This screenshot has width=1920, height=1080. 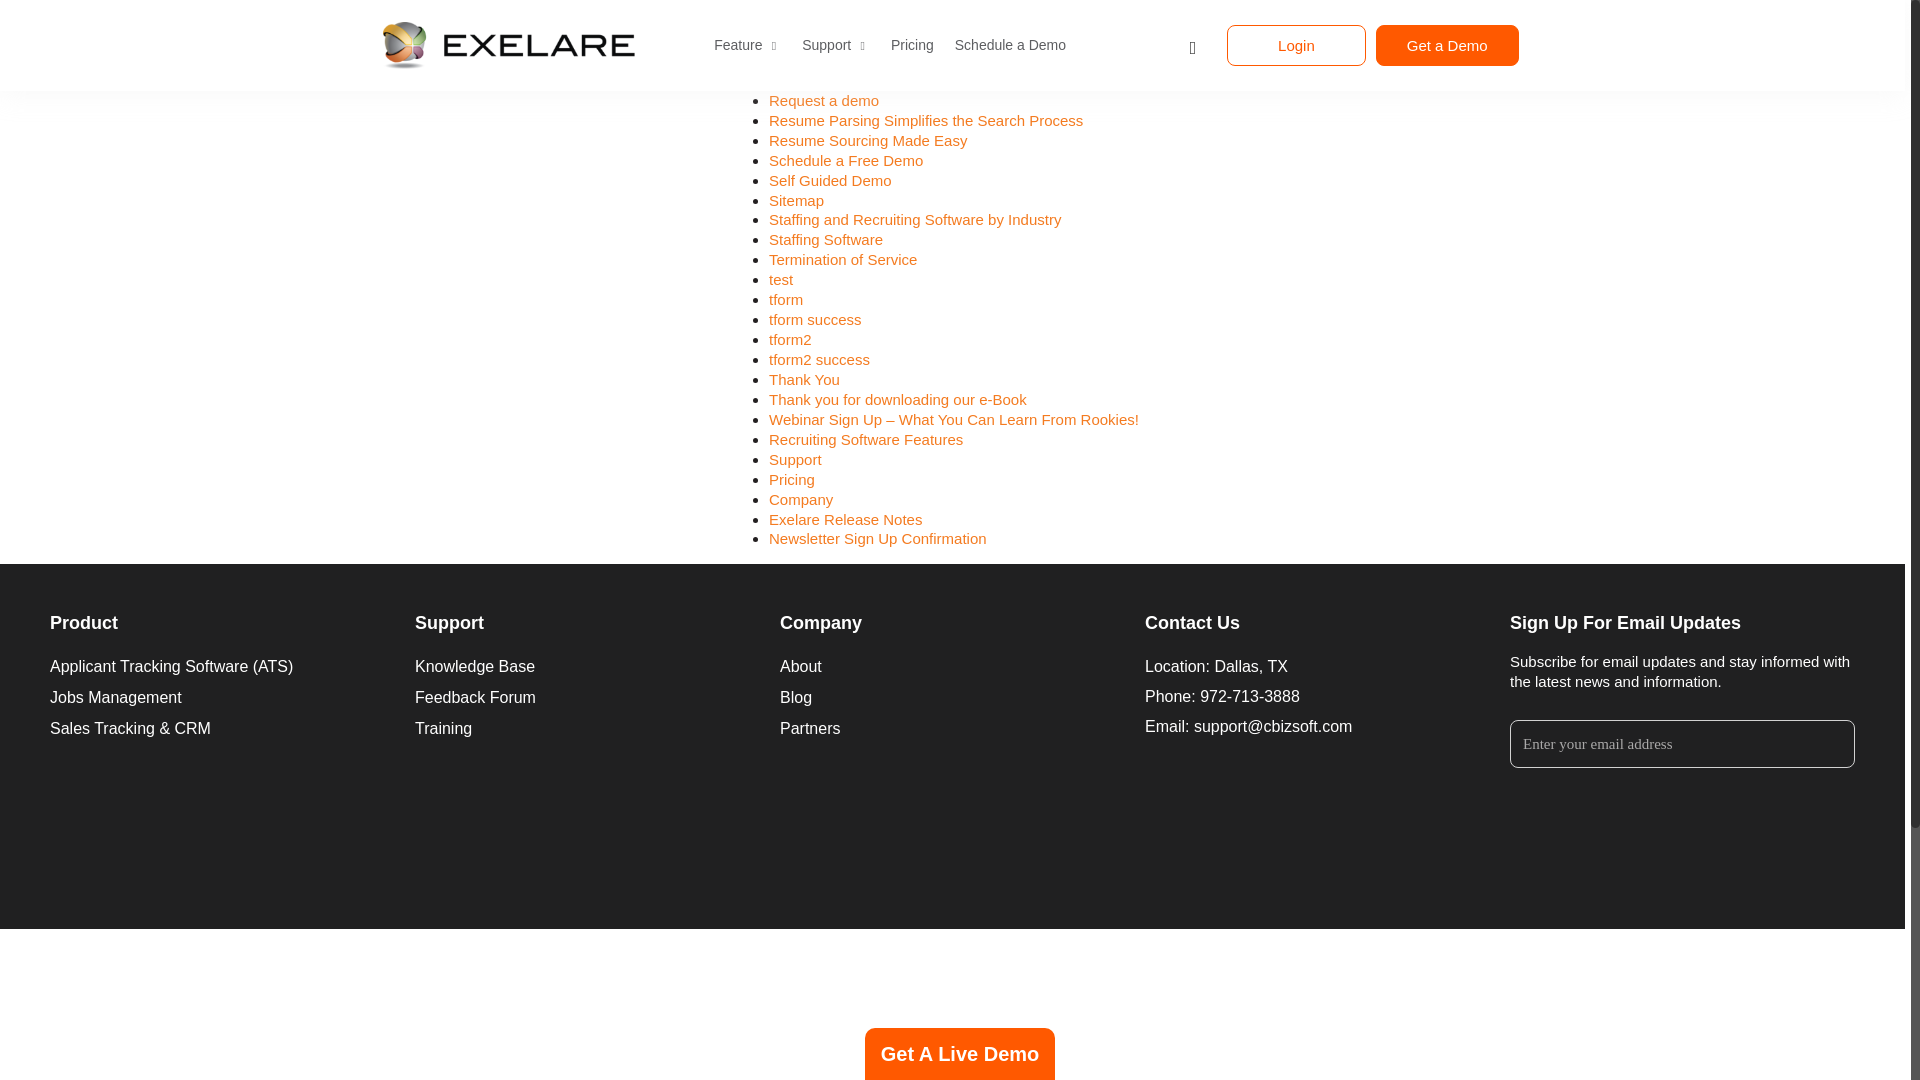 I want to click on Recruiting Software for Operations Managers, so click(x=919, y=40).